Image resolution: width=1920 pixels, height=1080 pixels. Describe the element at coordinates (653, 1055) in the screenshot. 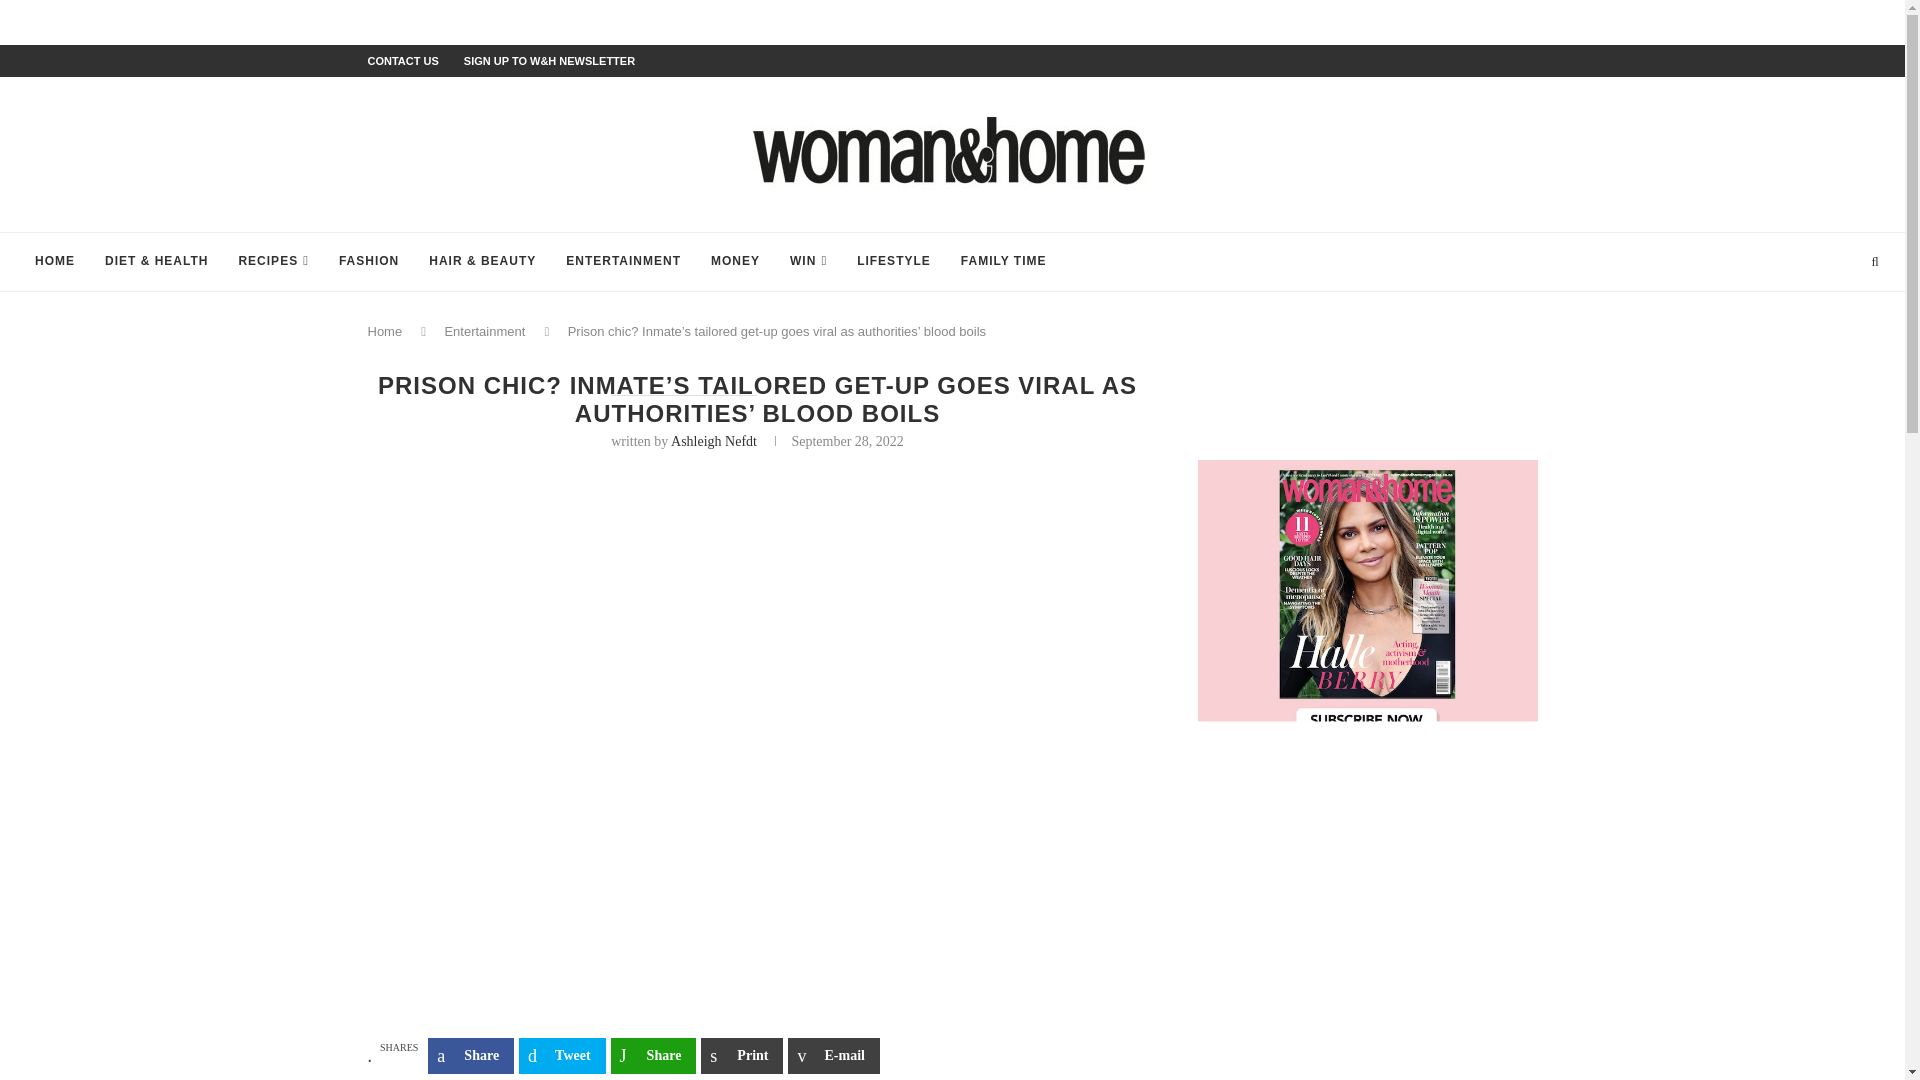

I see `Share` at that location.